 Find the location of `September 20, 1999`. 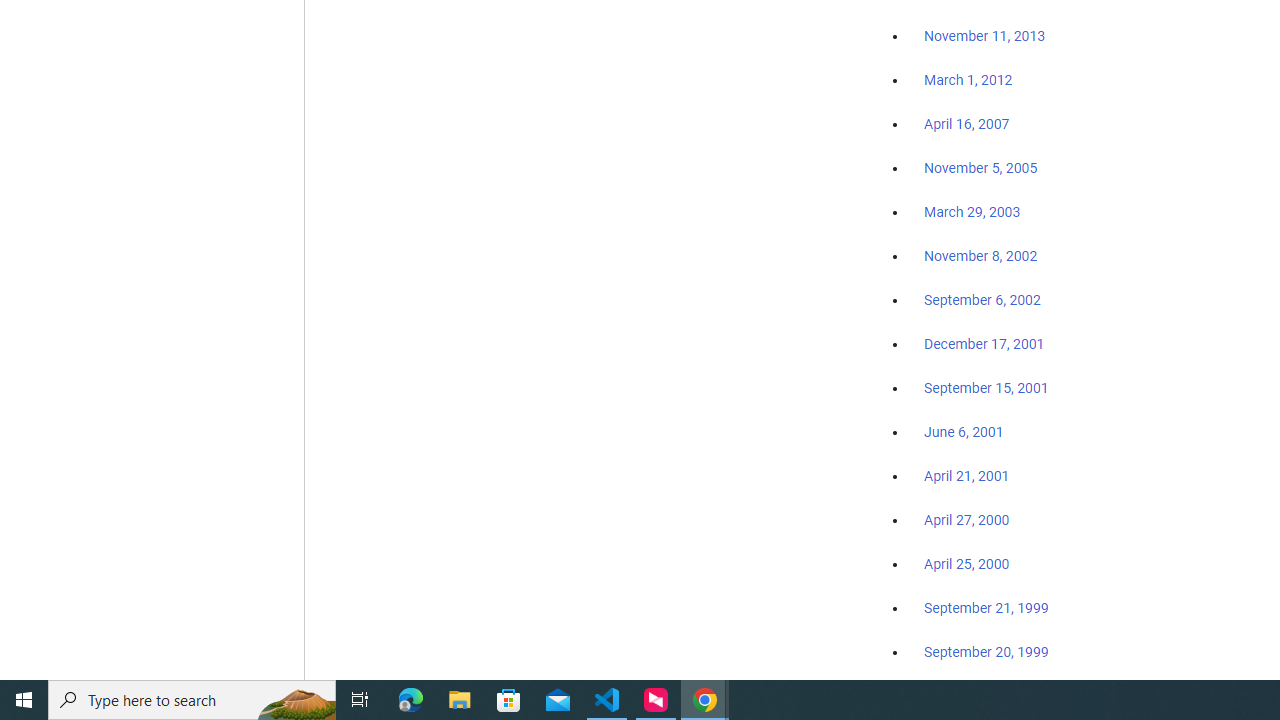

September 20, 1999 is located at coordinates (986, 651).